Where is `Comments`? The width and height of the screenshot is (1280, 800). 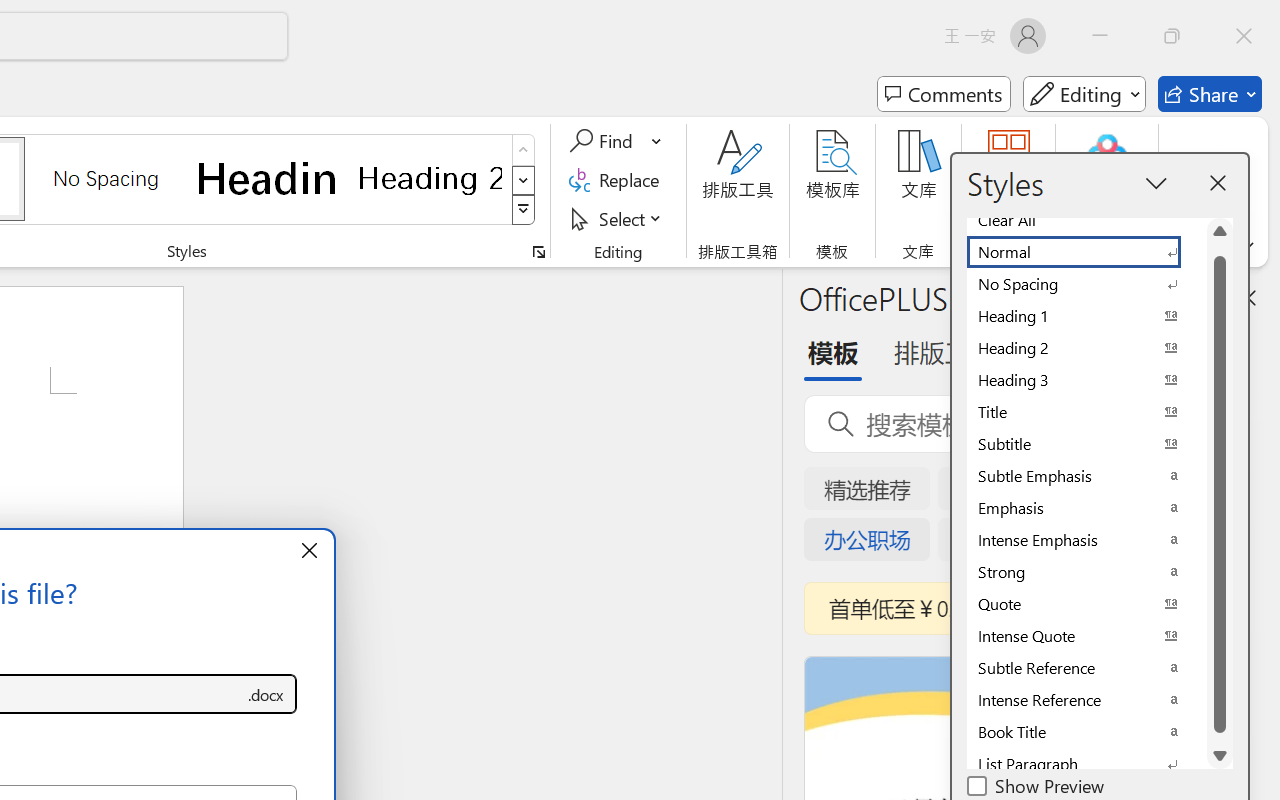 Comments is located at coordinates (944, 94).